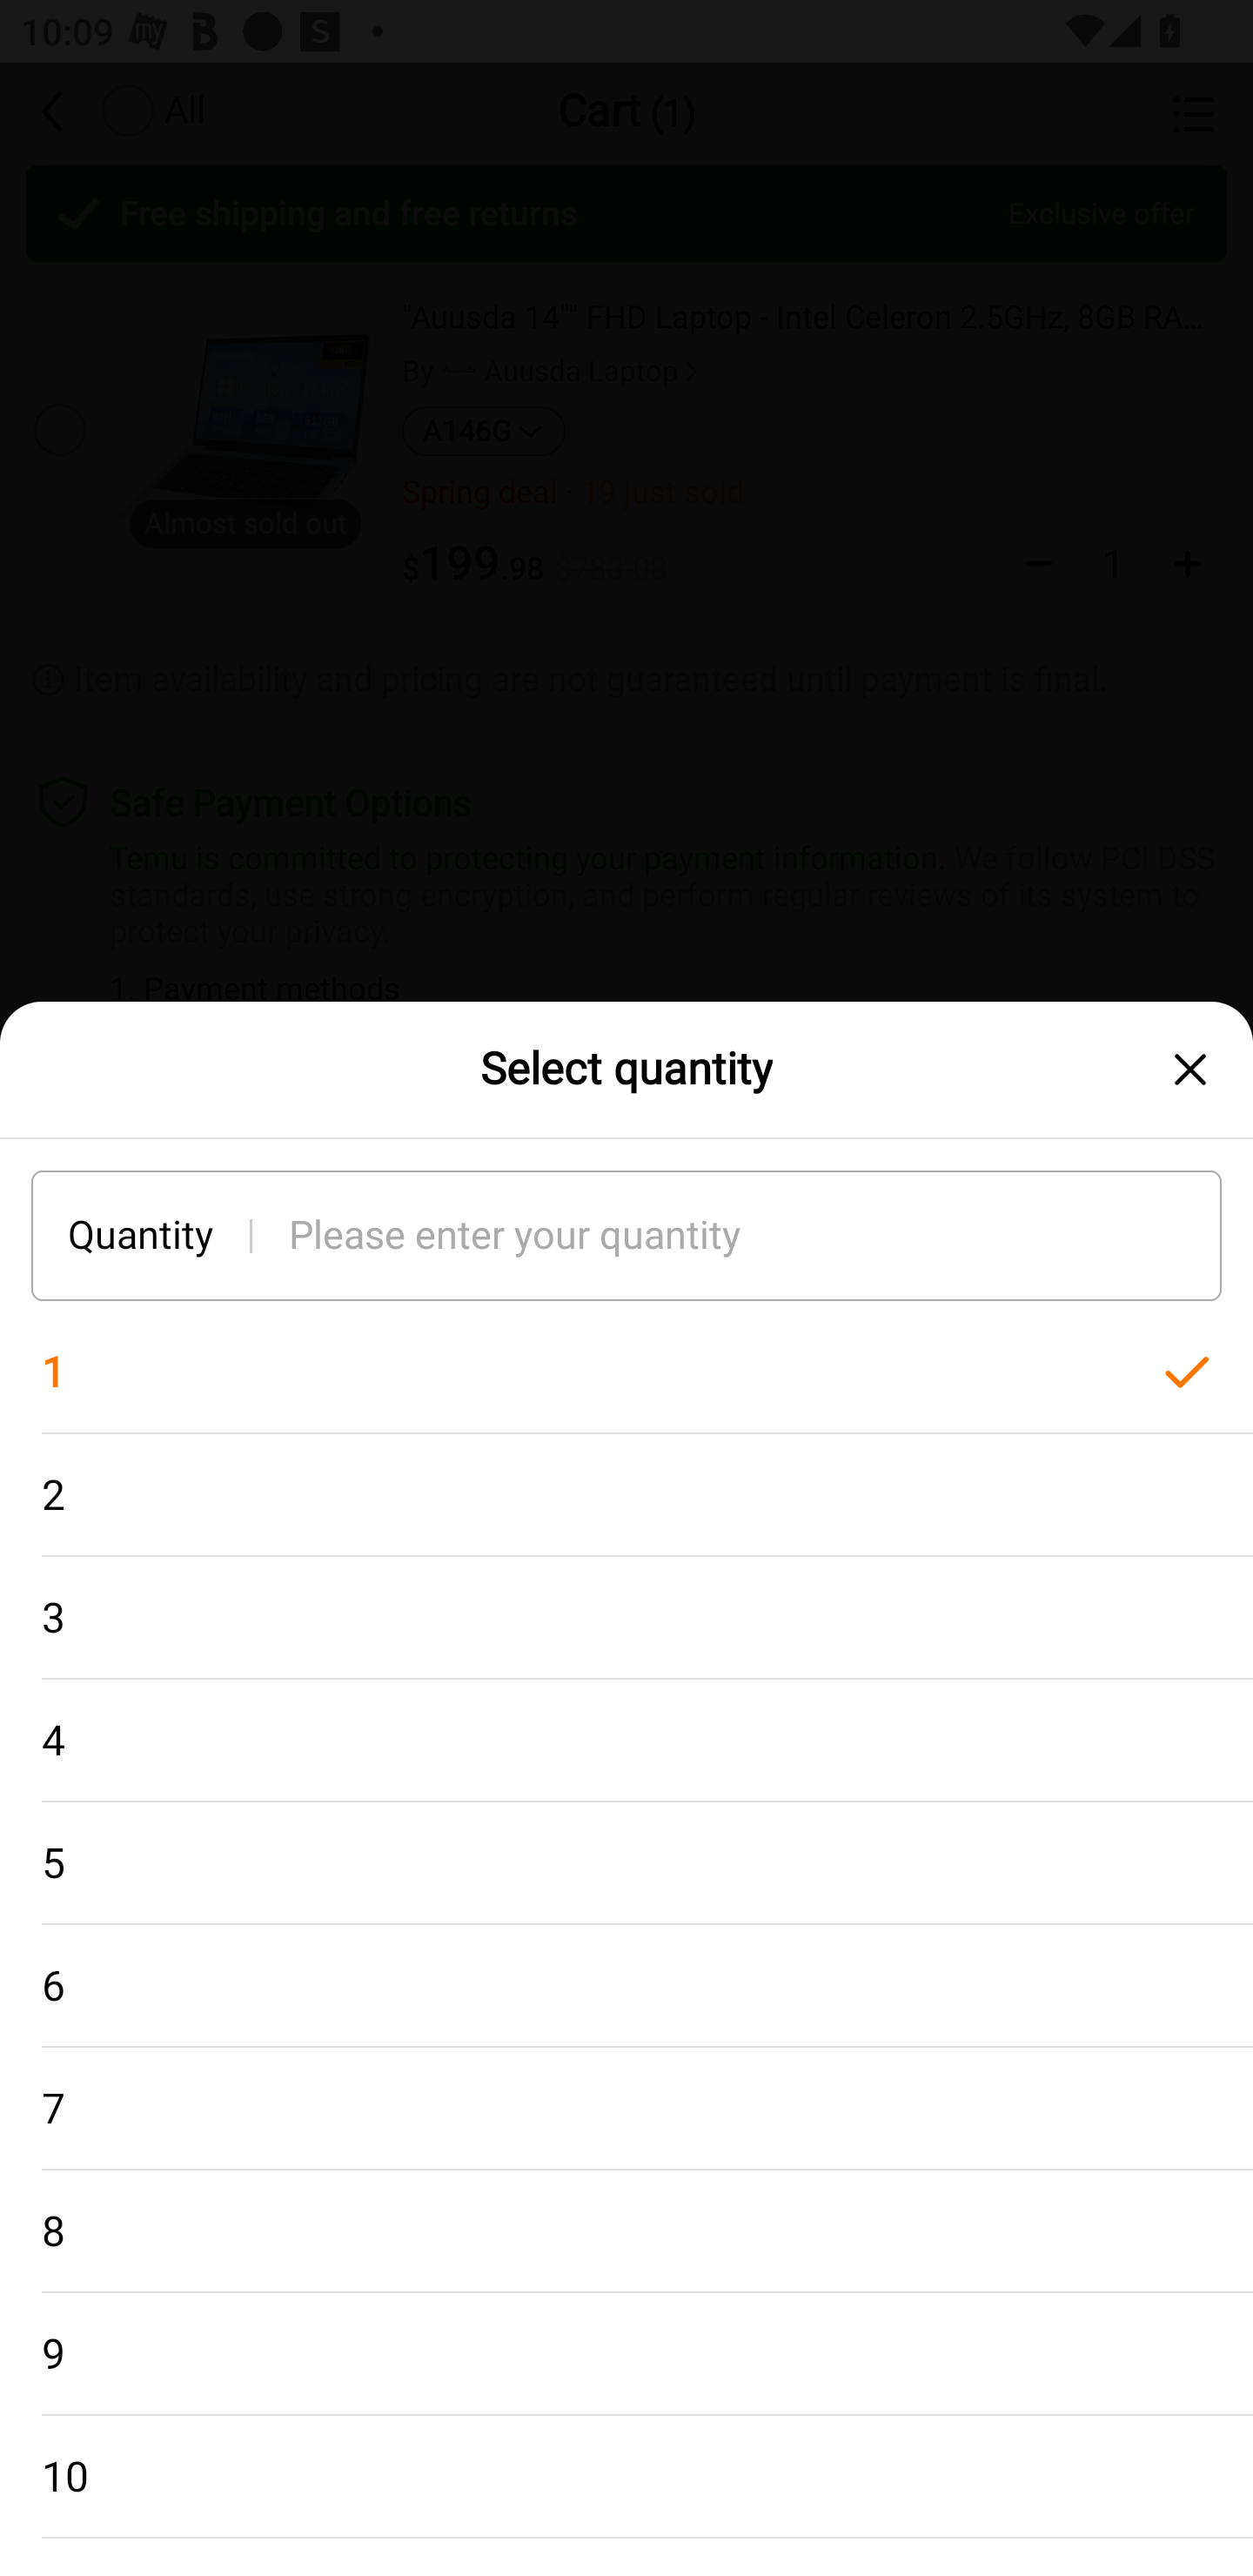  Describe the element at coordinates (626, 1864) in the screenshot. I see `5` at that location.